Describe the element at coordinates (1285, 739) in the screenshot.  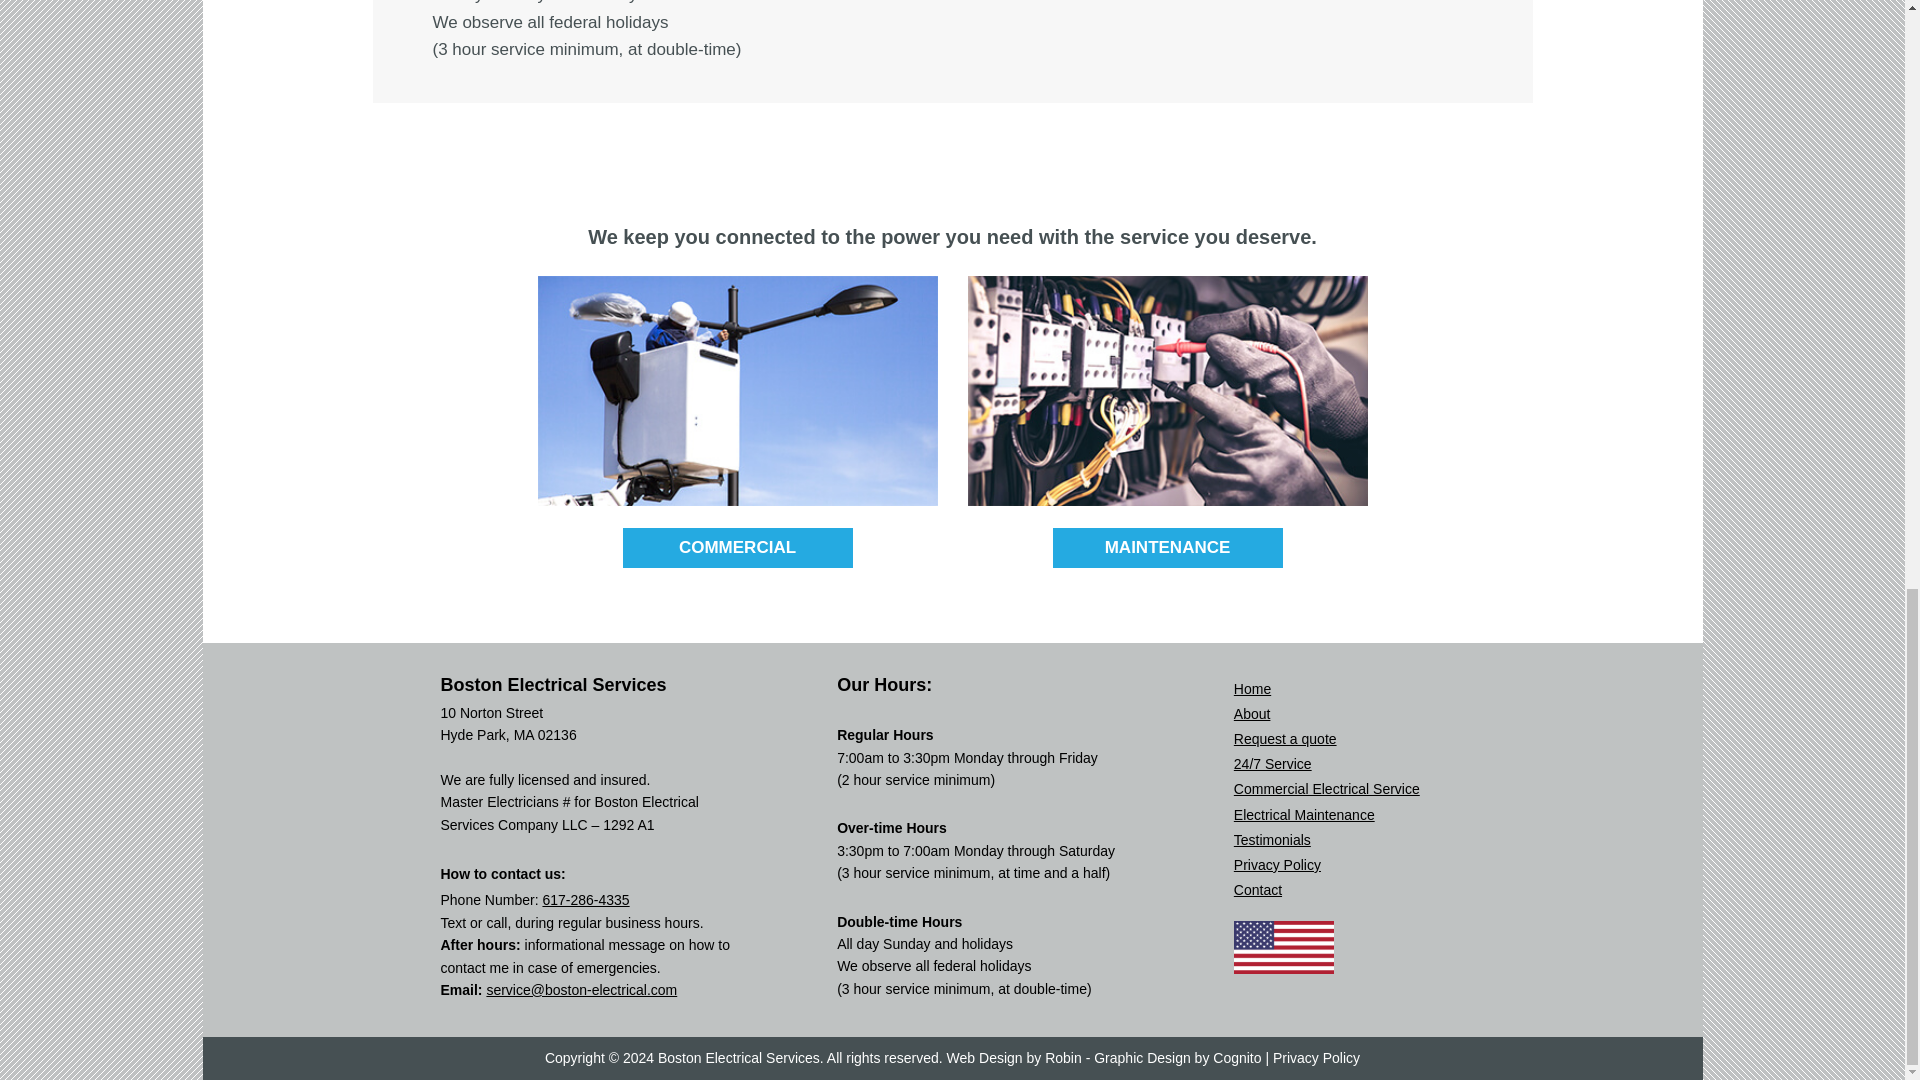
I see `Request a quote` at that location.